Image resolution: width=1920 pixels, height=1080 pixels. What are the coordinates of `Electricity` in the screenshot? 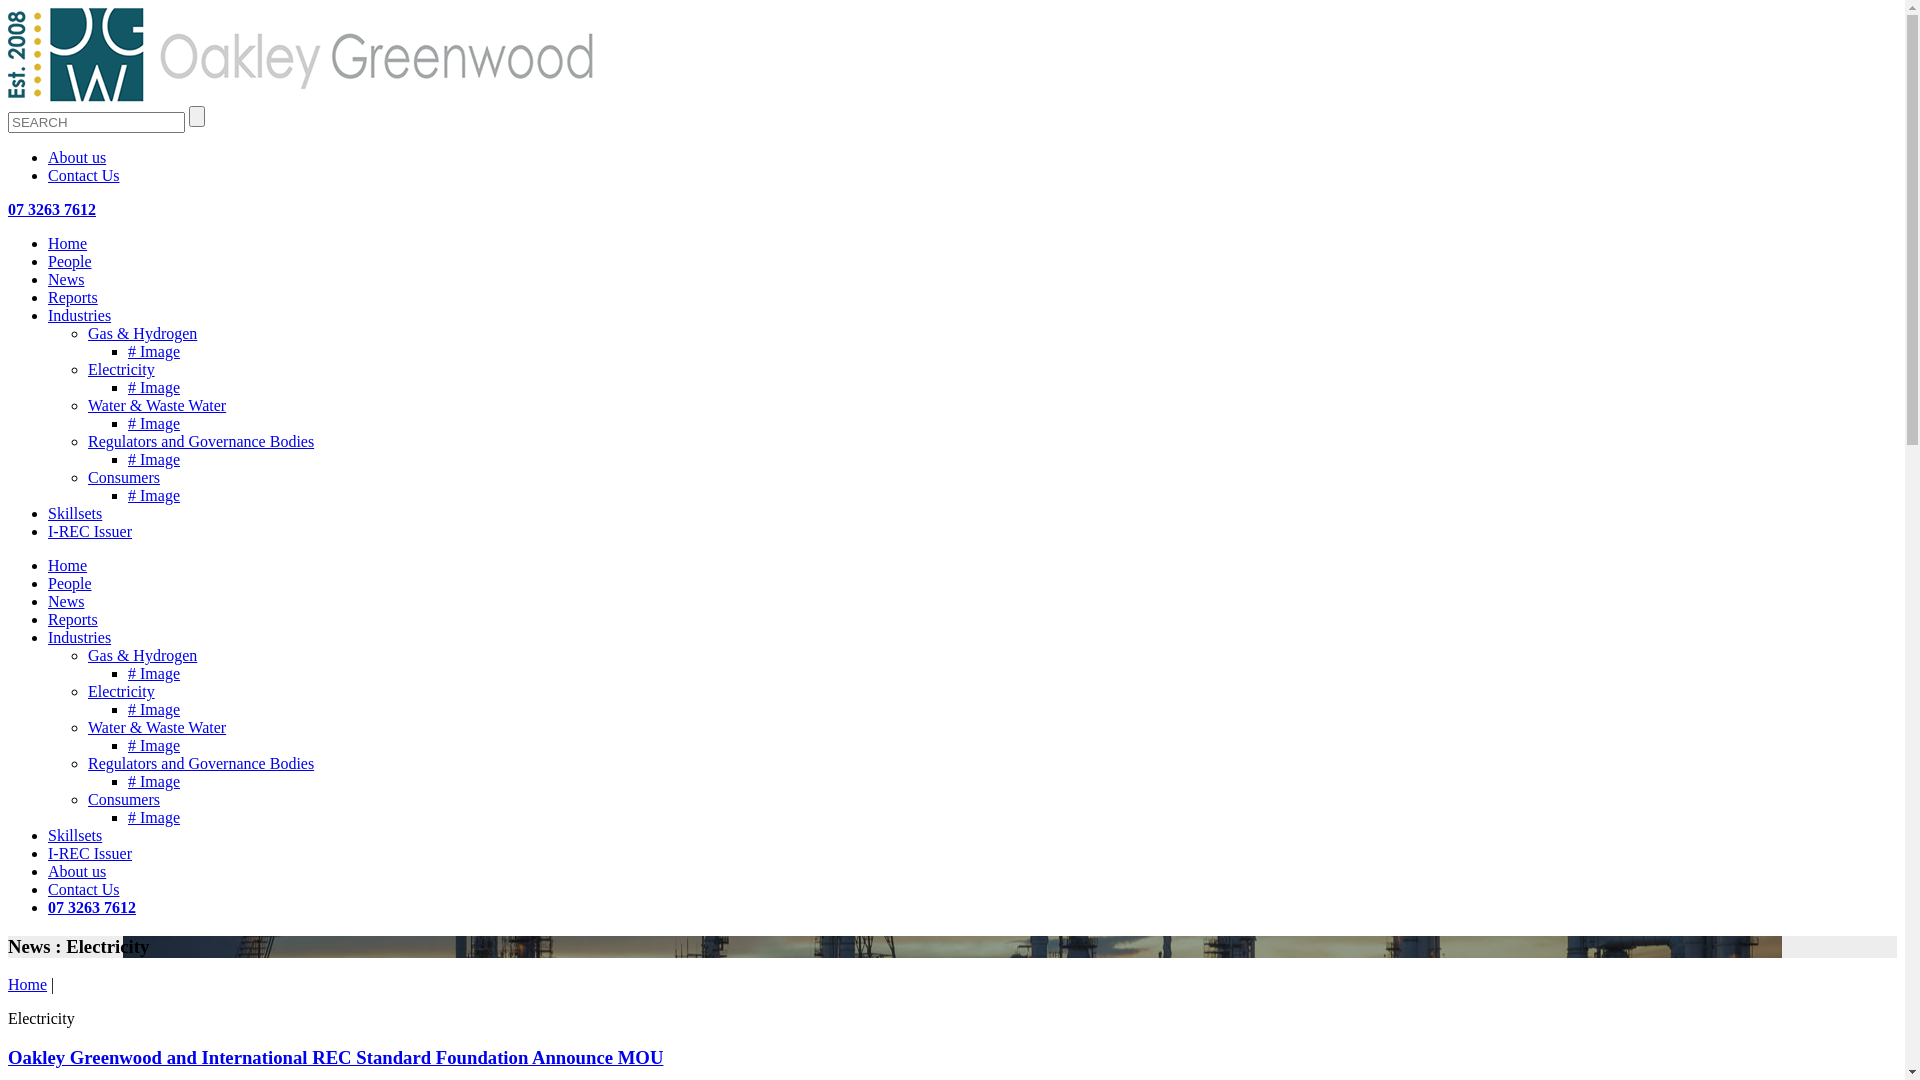 It's located at (122, 370).